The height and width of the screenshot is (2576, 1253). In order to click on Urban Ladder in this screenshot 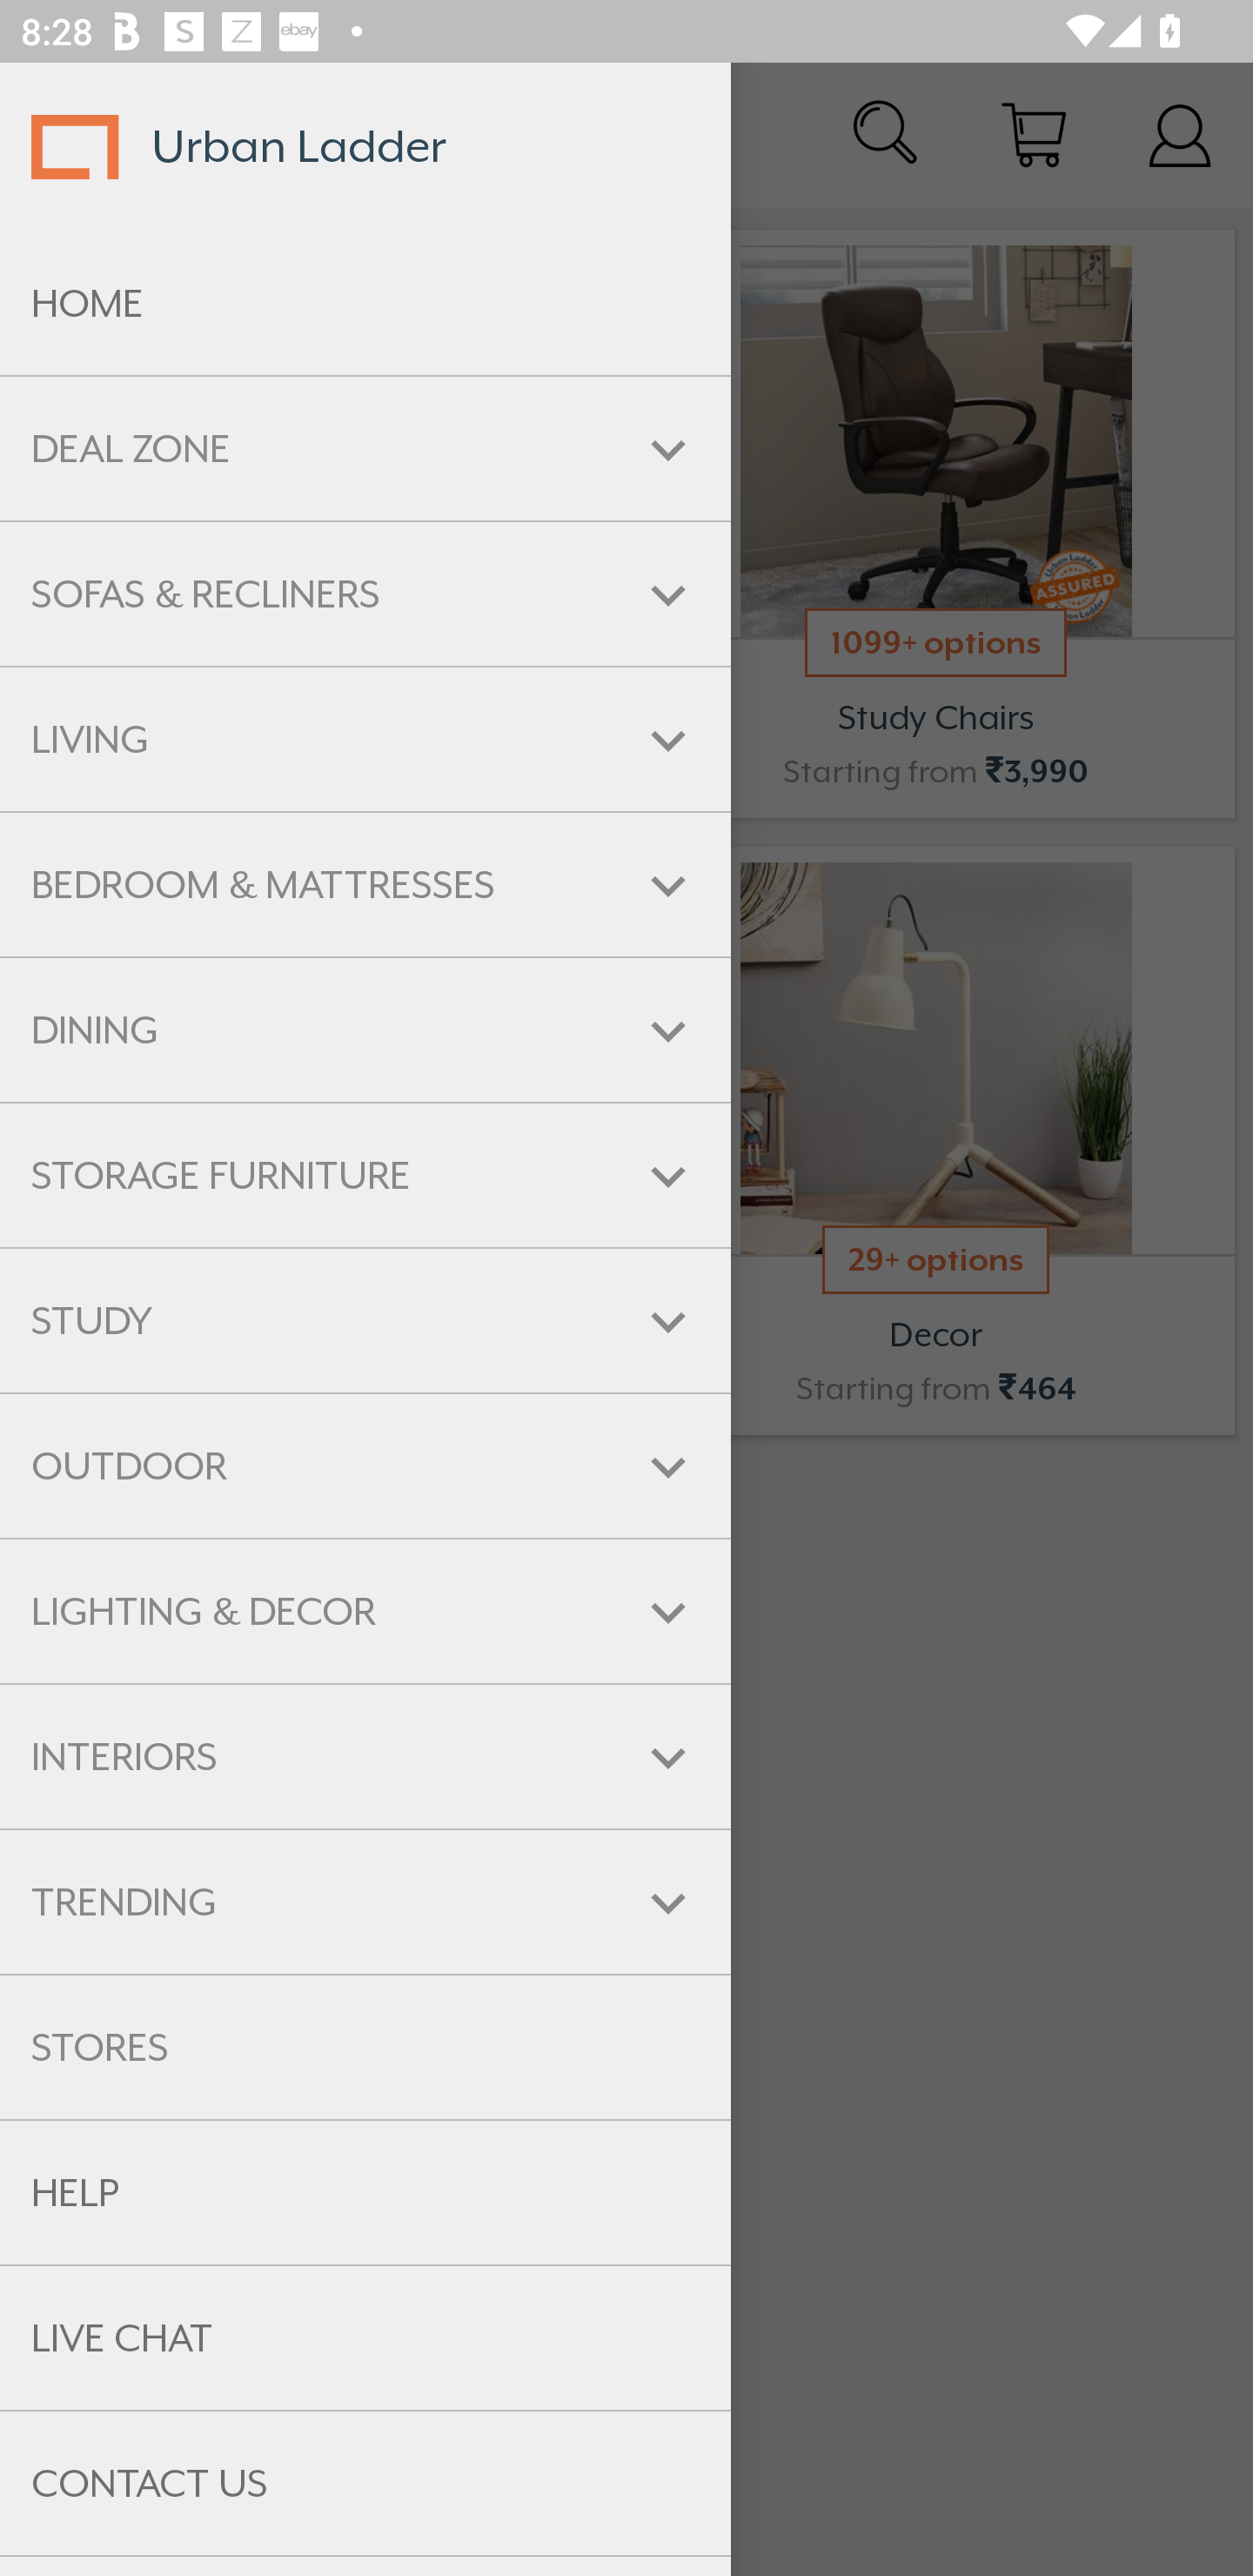, I will do `click(365, 146)`.